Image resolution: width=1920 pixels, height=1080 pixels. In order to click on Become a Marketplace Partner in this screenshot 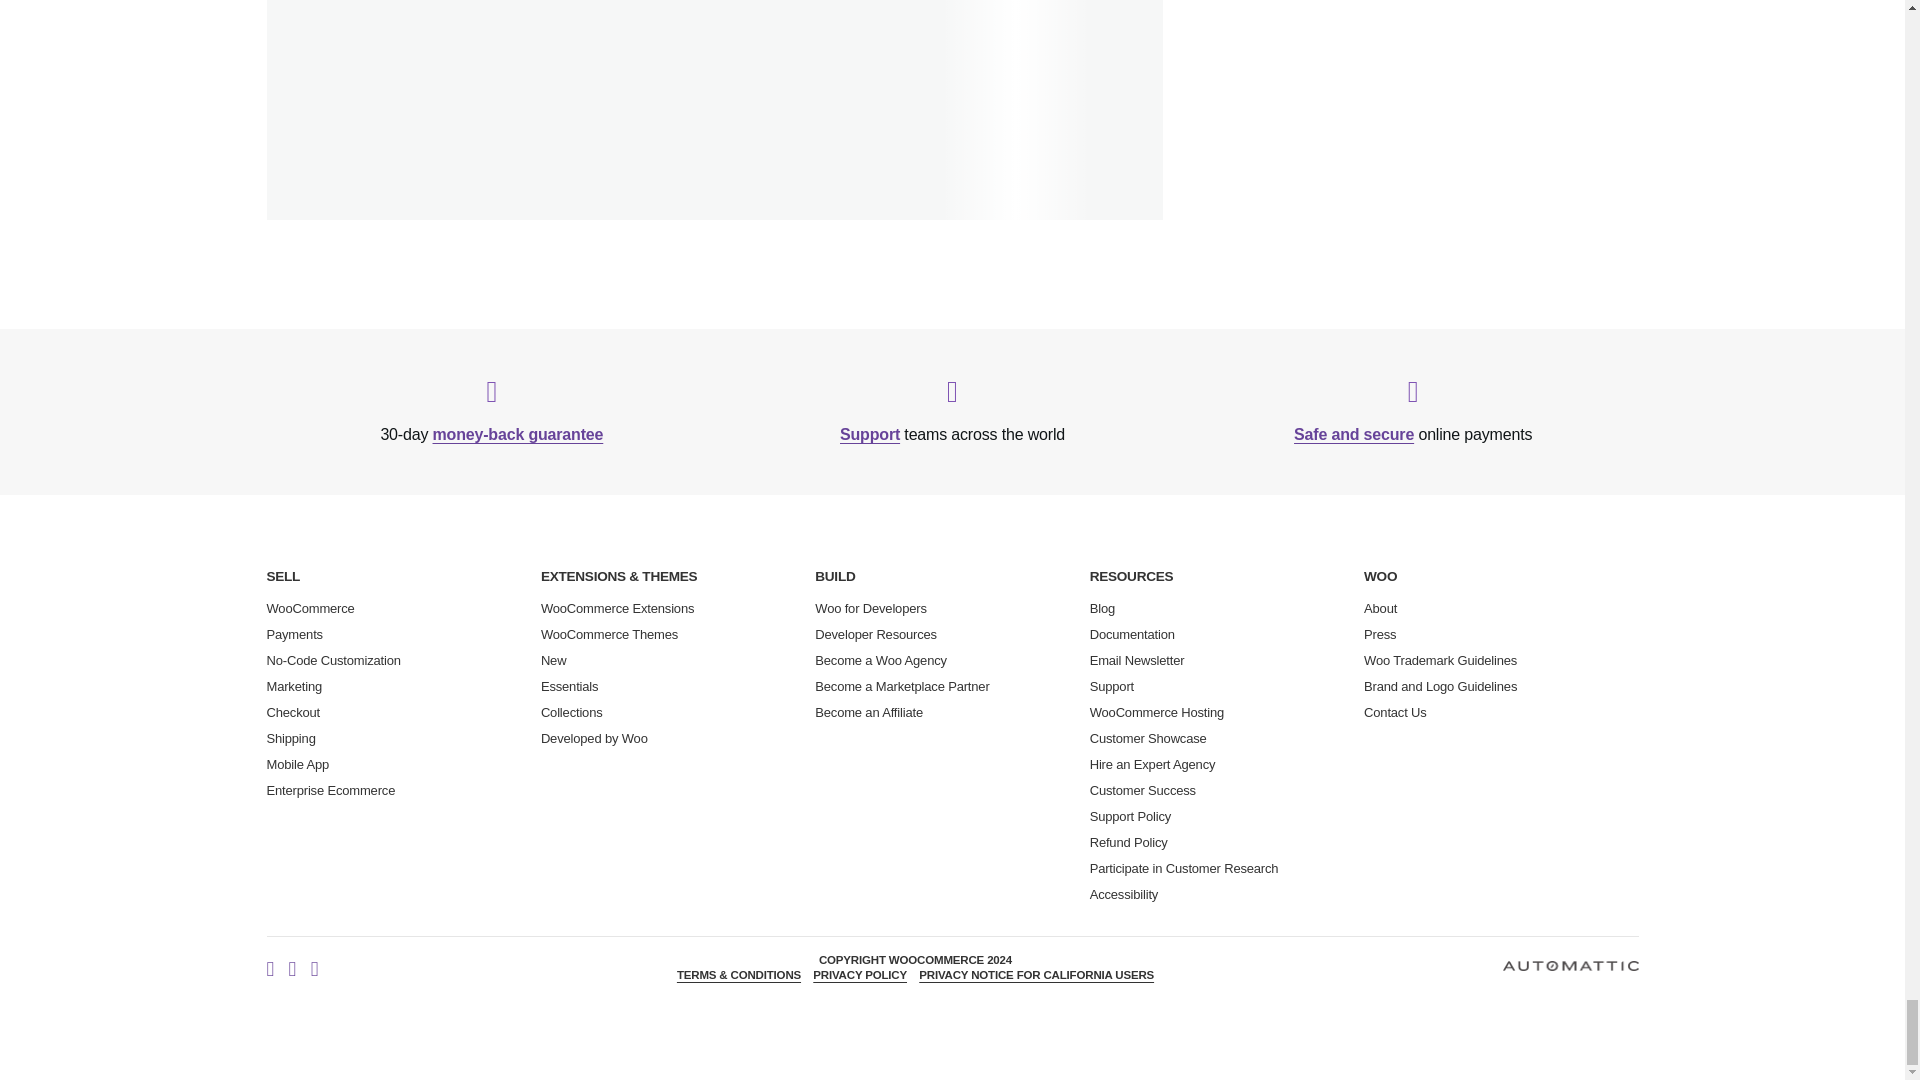, I will do `click(901, 686)`.